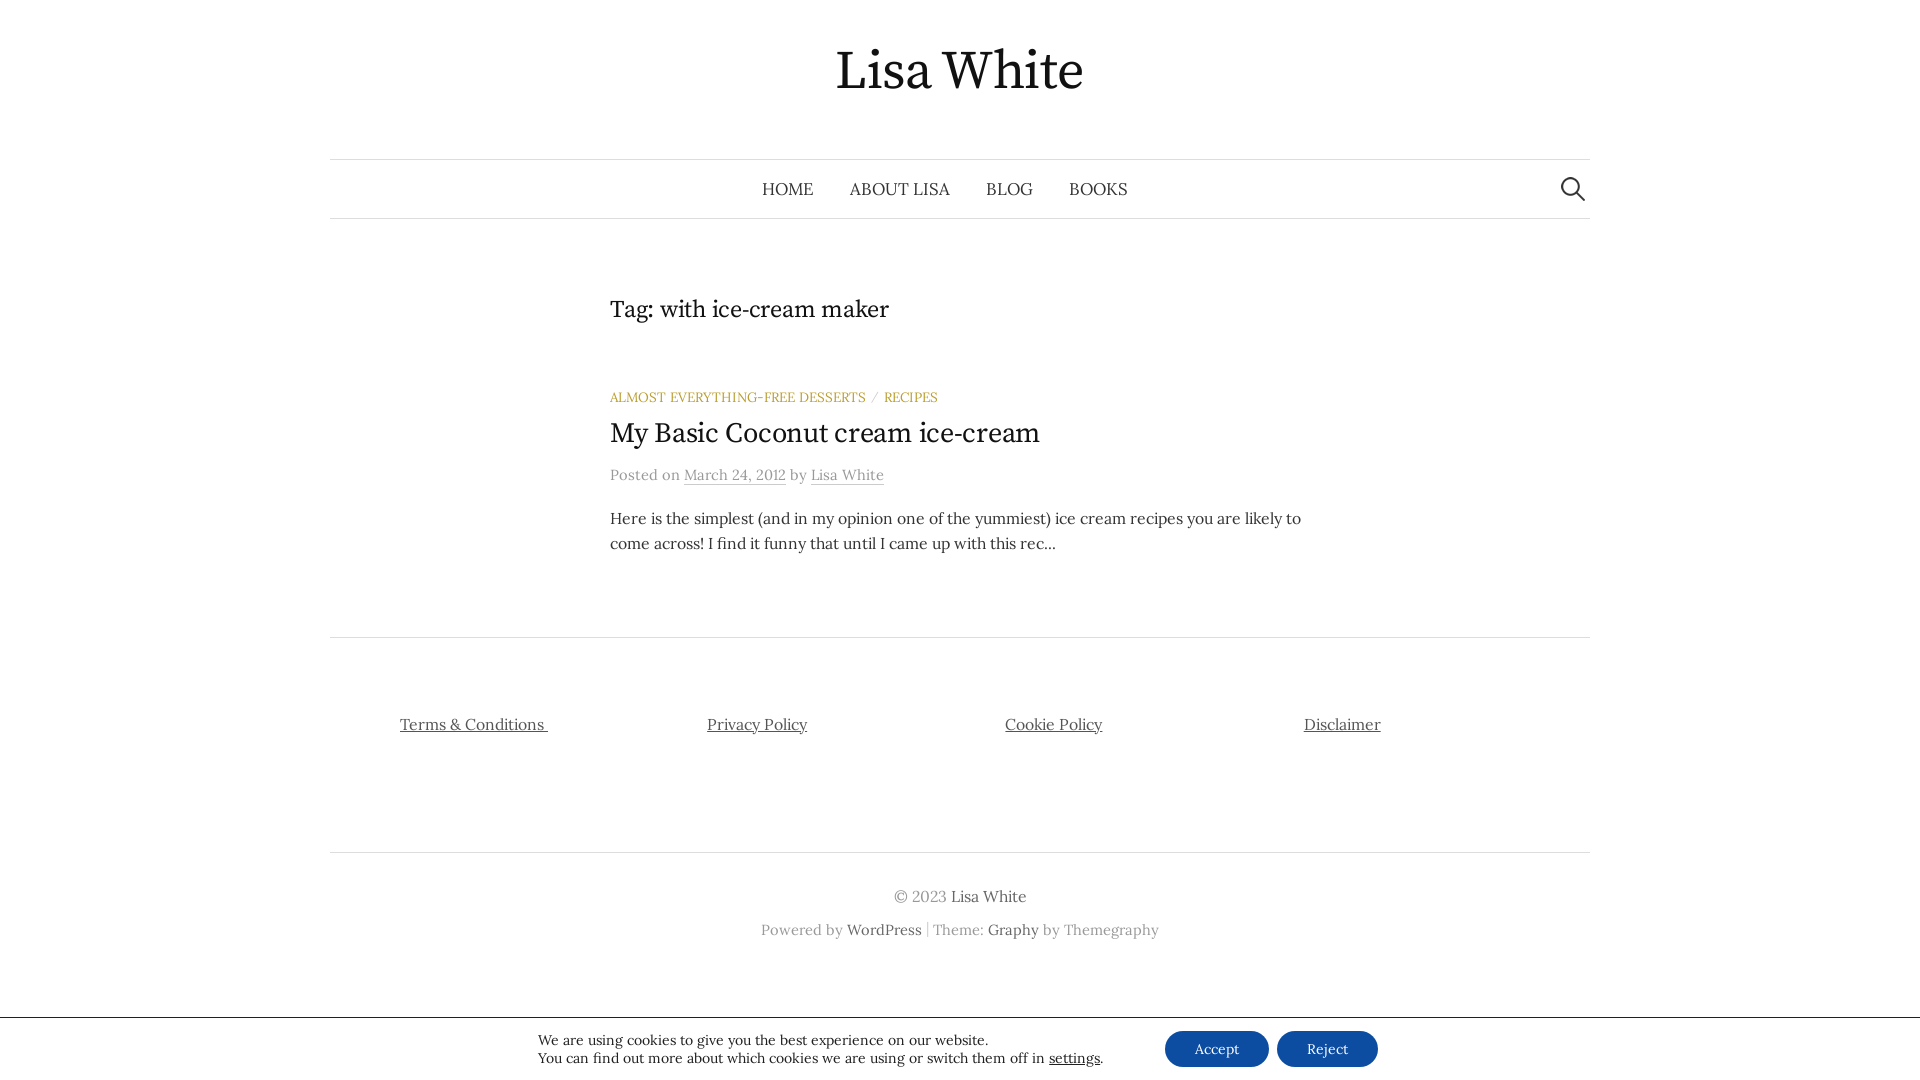  What do you see at coordinates (960, 72) in the screenshot?
I see `Lisa White` at bounding box center [960, 72].